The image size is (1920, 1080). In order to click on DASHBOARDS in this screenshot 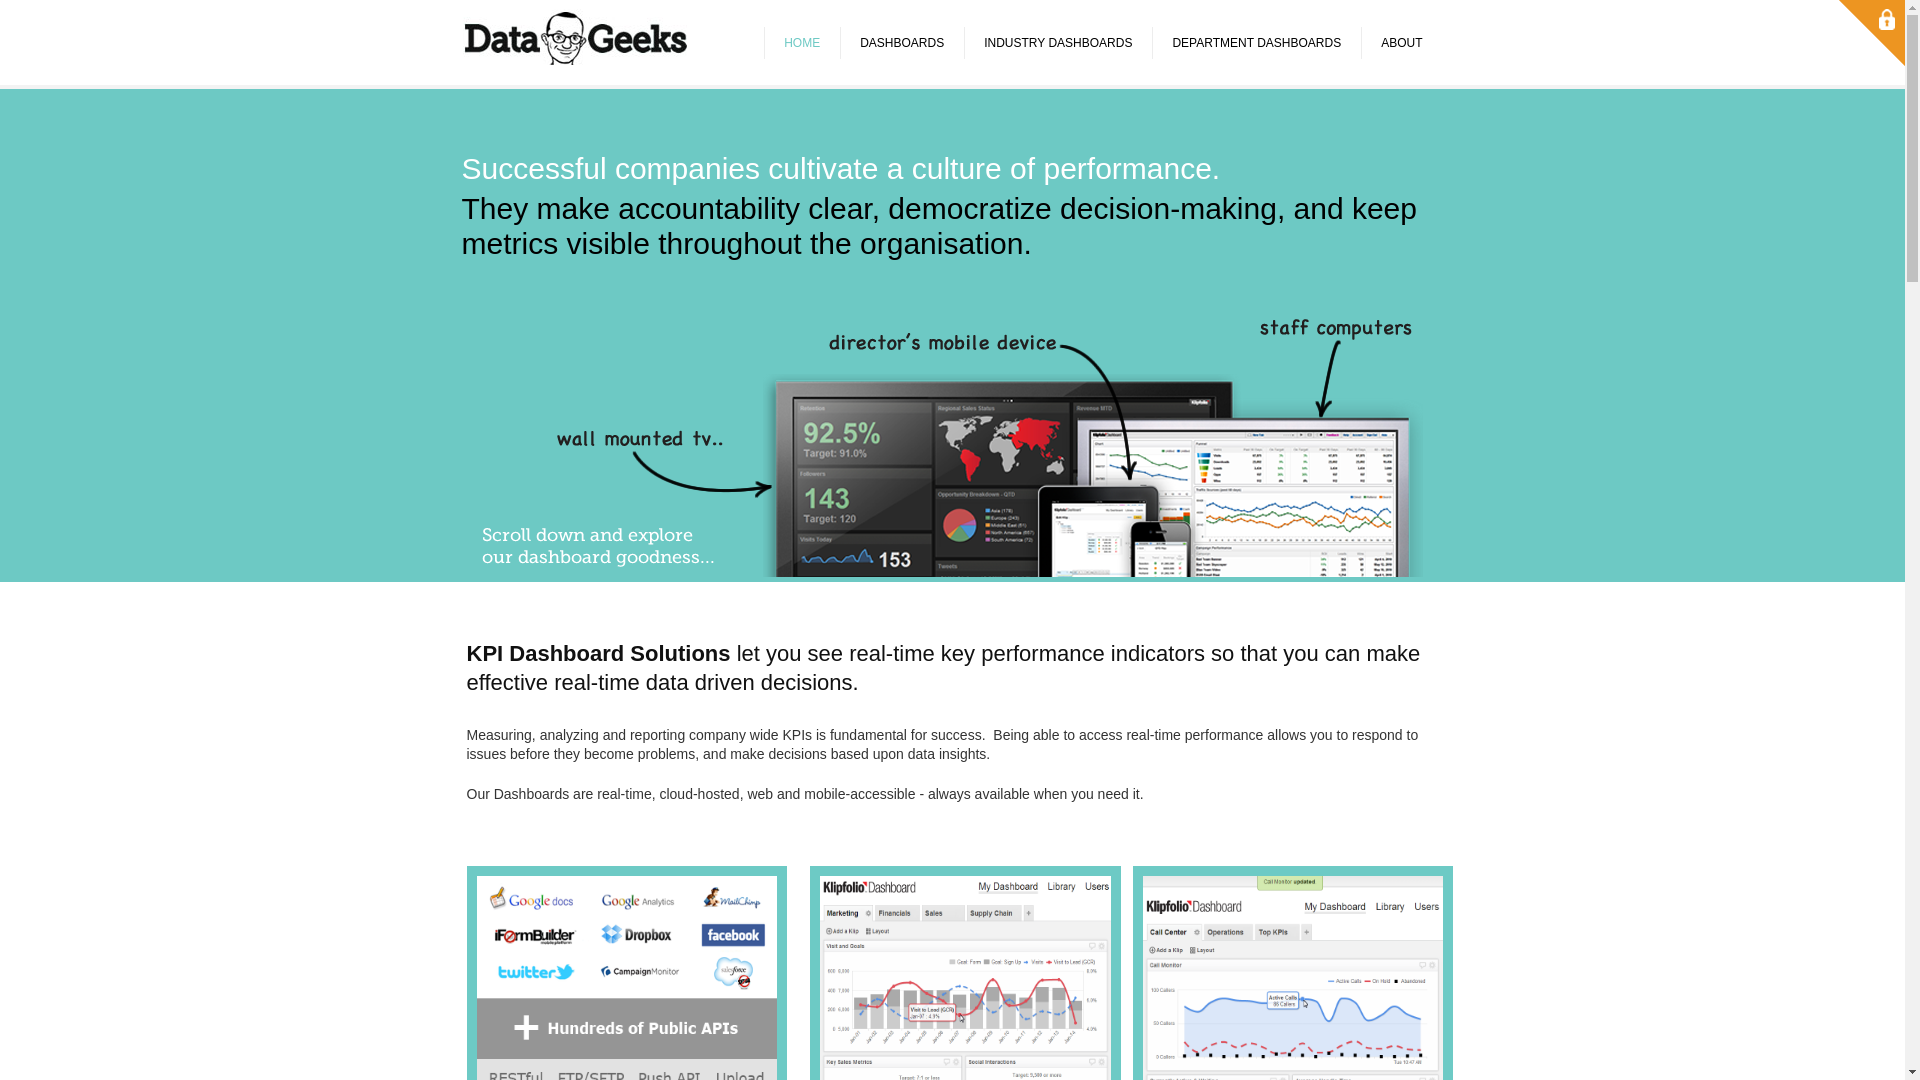, I will do `click(902, 42)`.